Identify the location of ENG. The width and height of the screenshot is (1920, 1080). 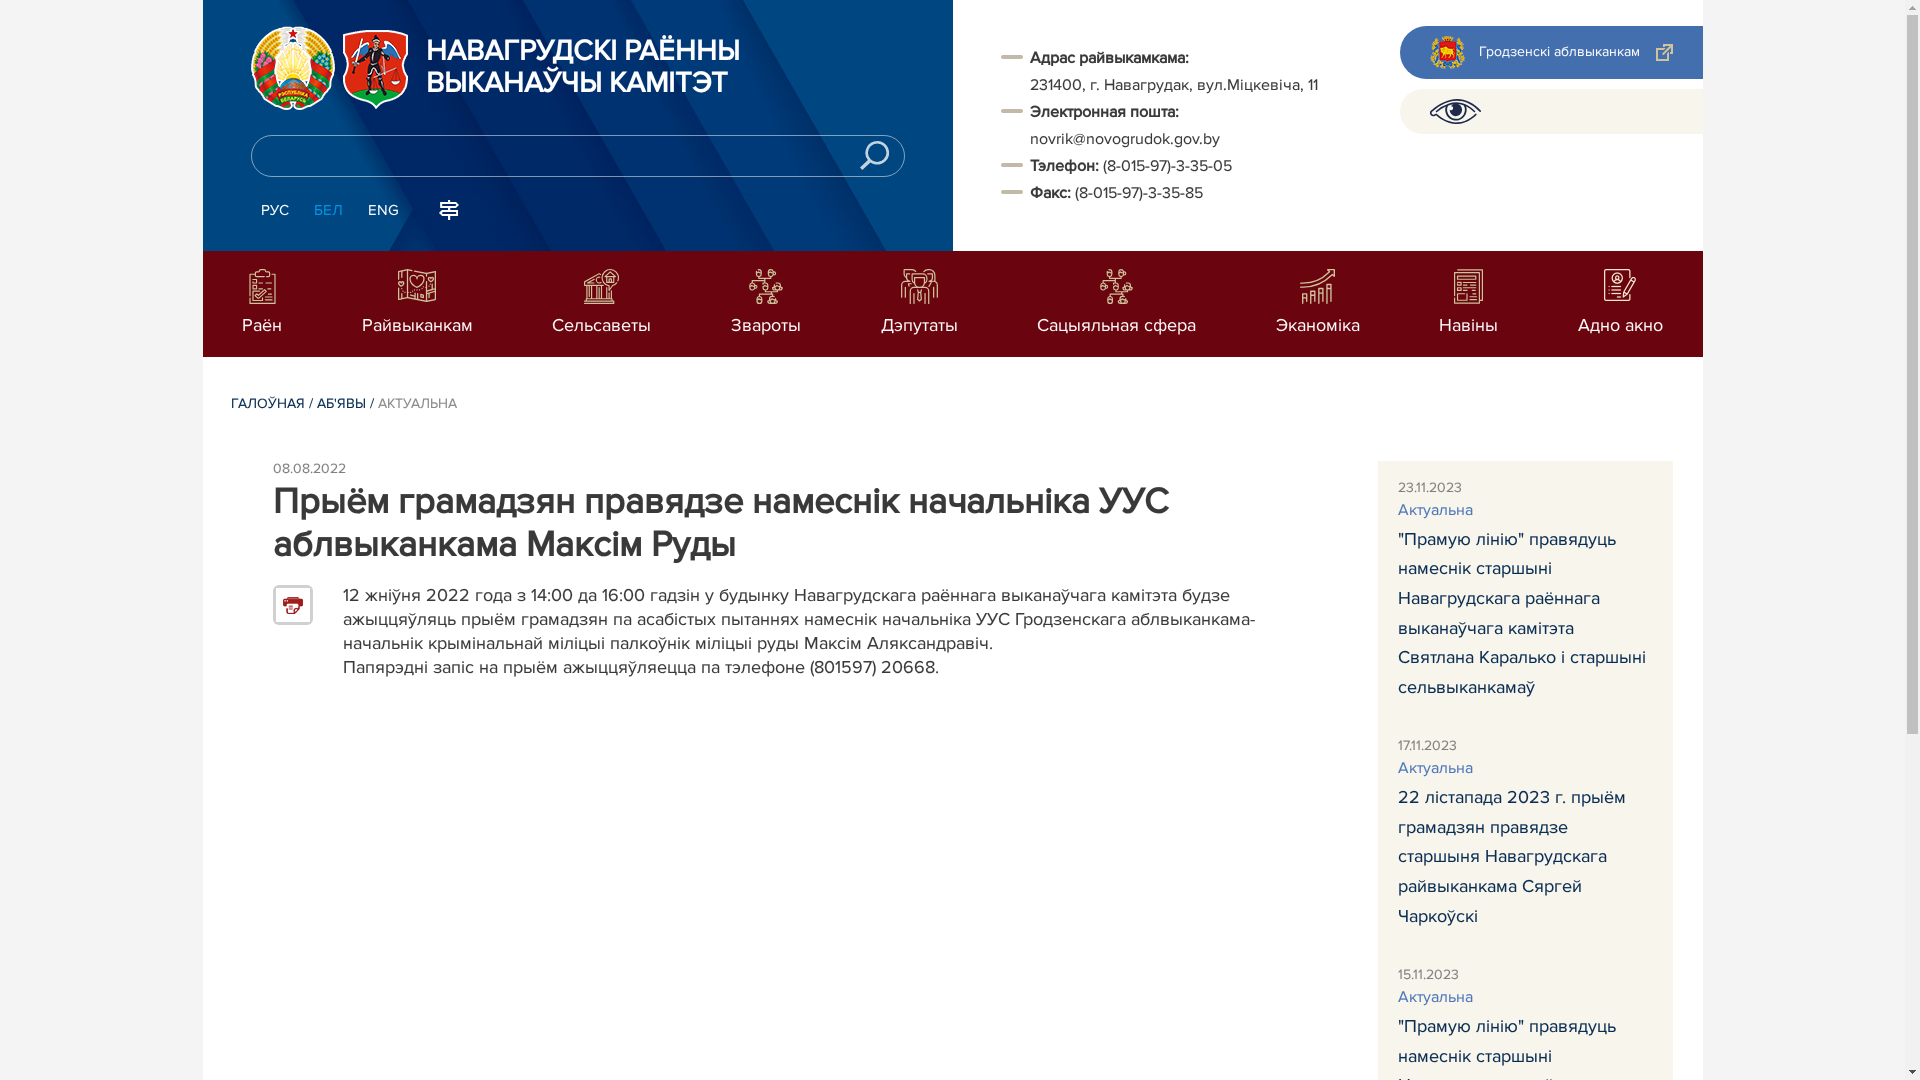
(384, 211).